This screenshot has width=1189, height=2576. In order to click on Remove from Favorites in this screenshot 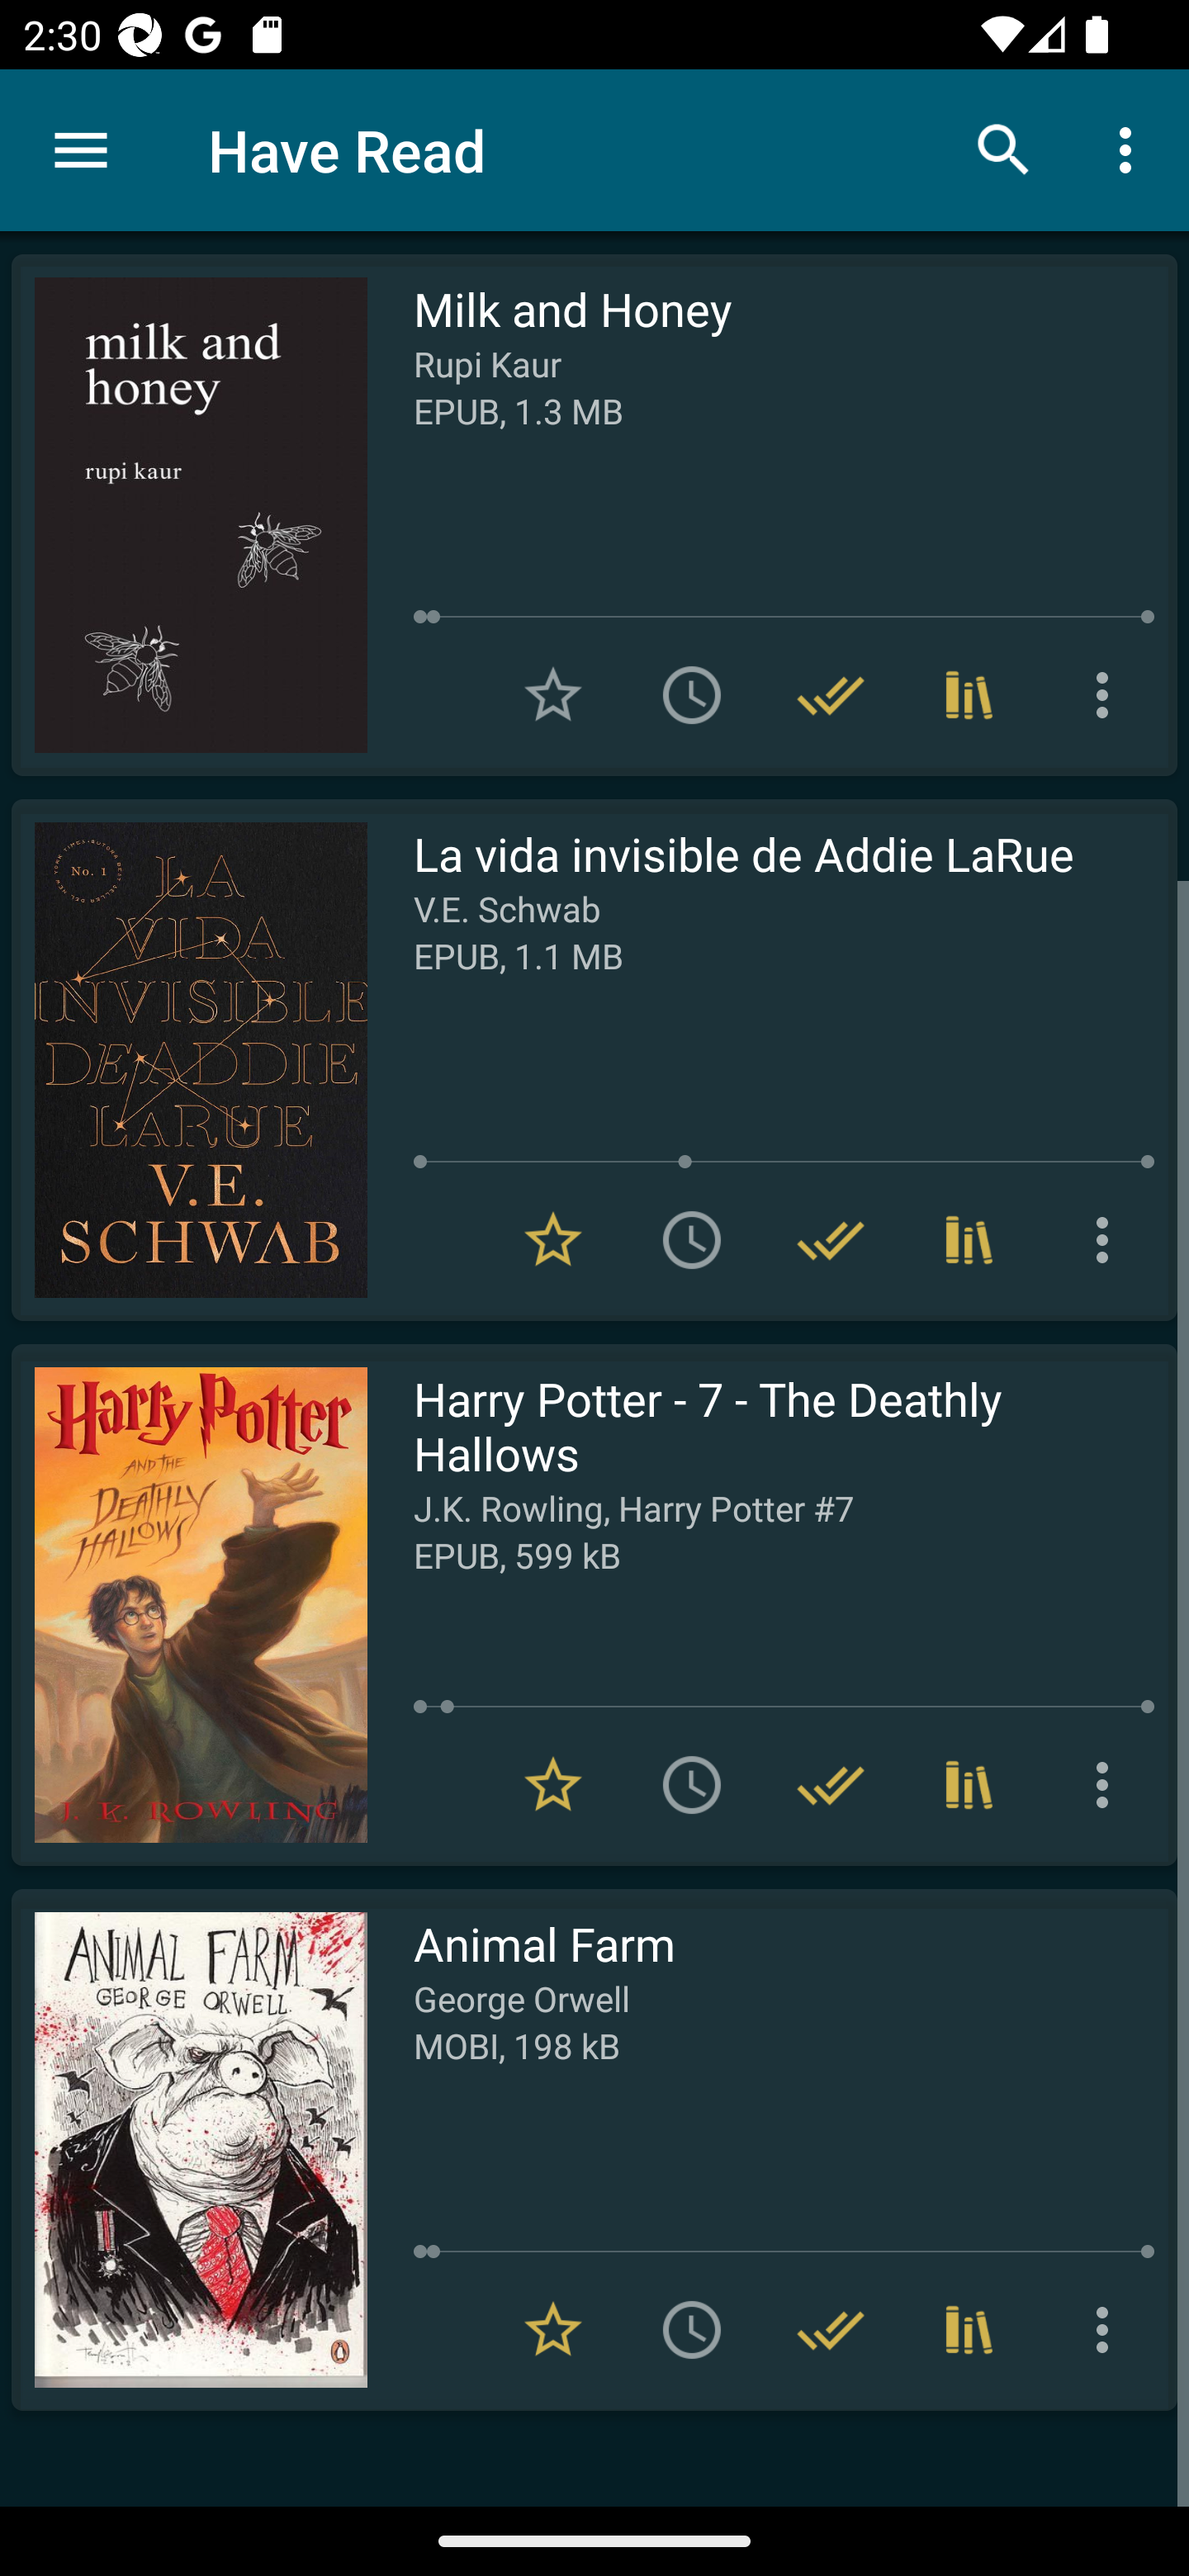, I will do `click(553, 1785)`.